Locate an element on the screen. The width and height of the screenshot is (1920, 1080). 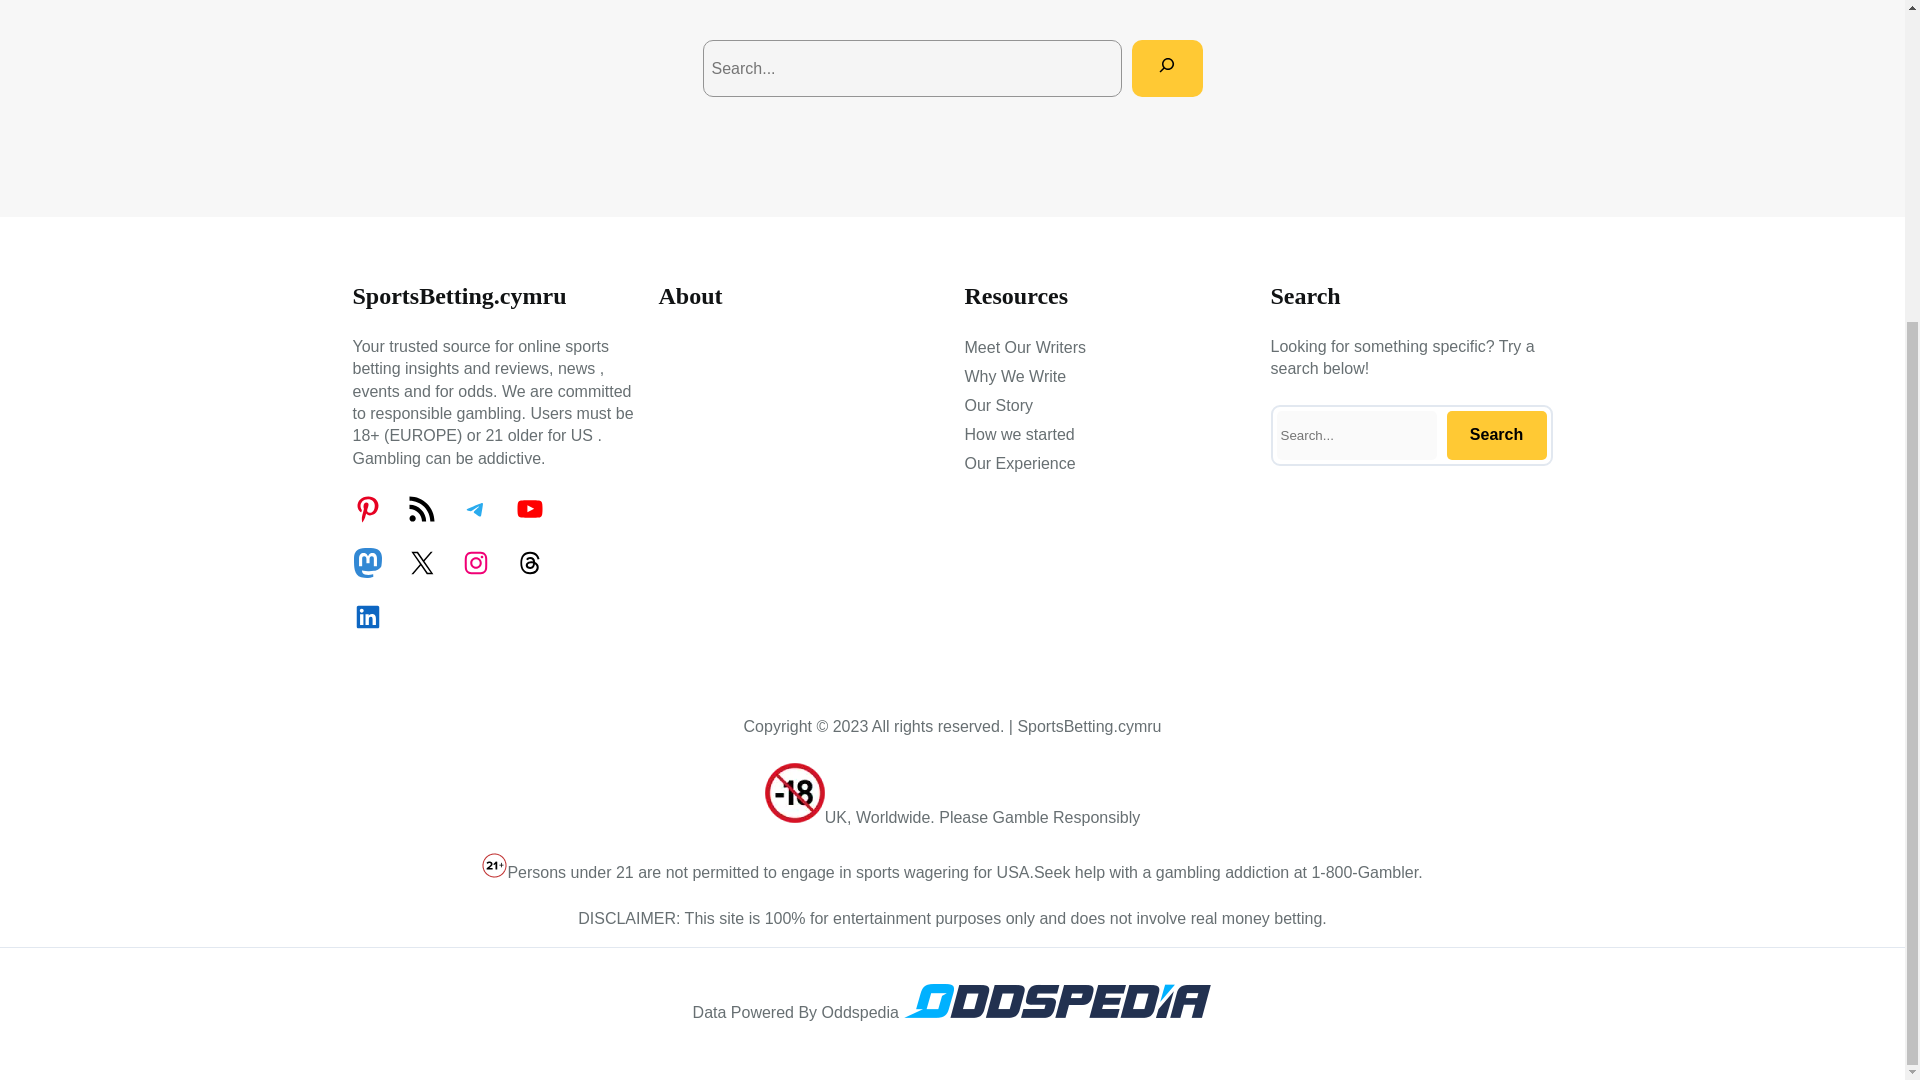
Our Story is located at coordinates (998, 406).